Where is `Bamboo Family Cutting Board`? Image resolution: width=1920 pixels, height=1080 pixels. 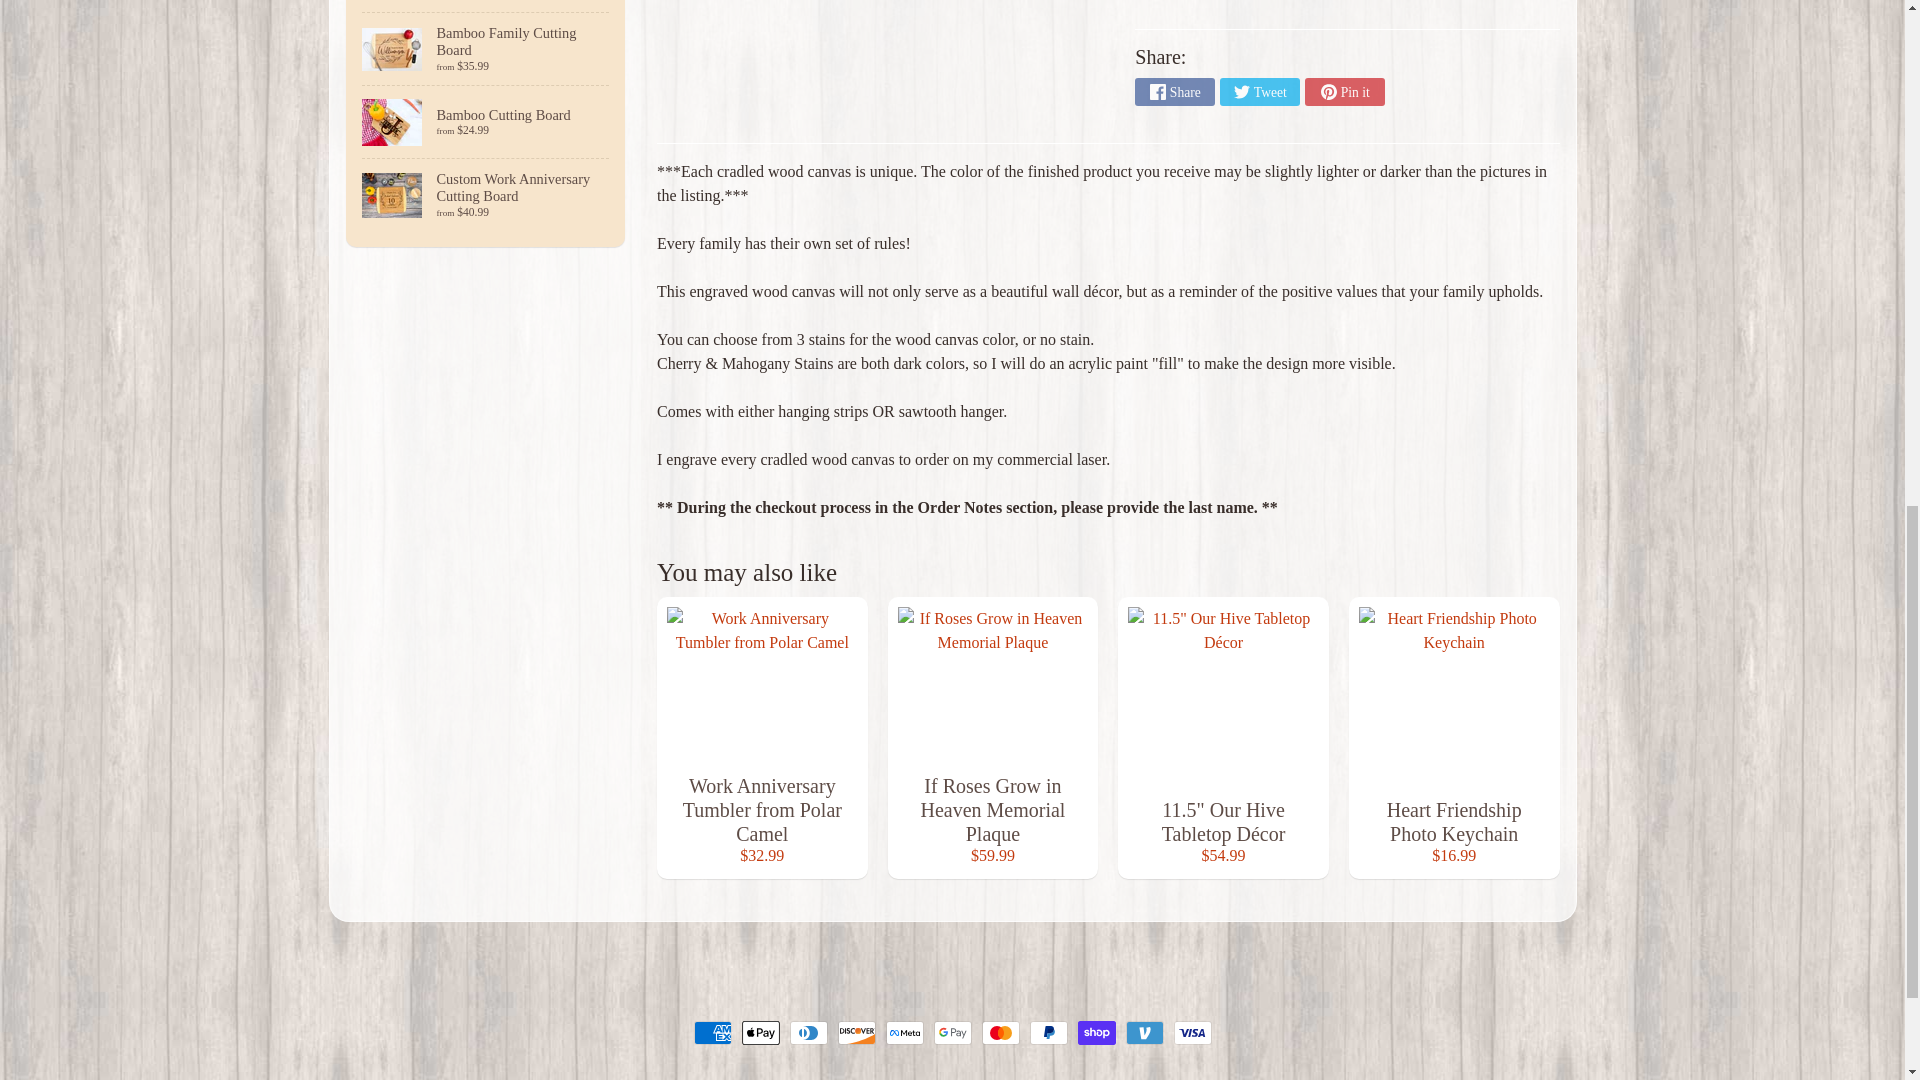
Bamboo Family Cutting Board is located at coordinates (486, 48).